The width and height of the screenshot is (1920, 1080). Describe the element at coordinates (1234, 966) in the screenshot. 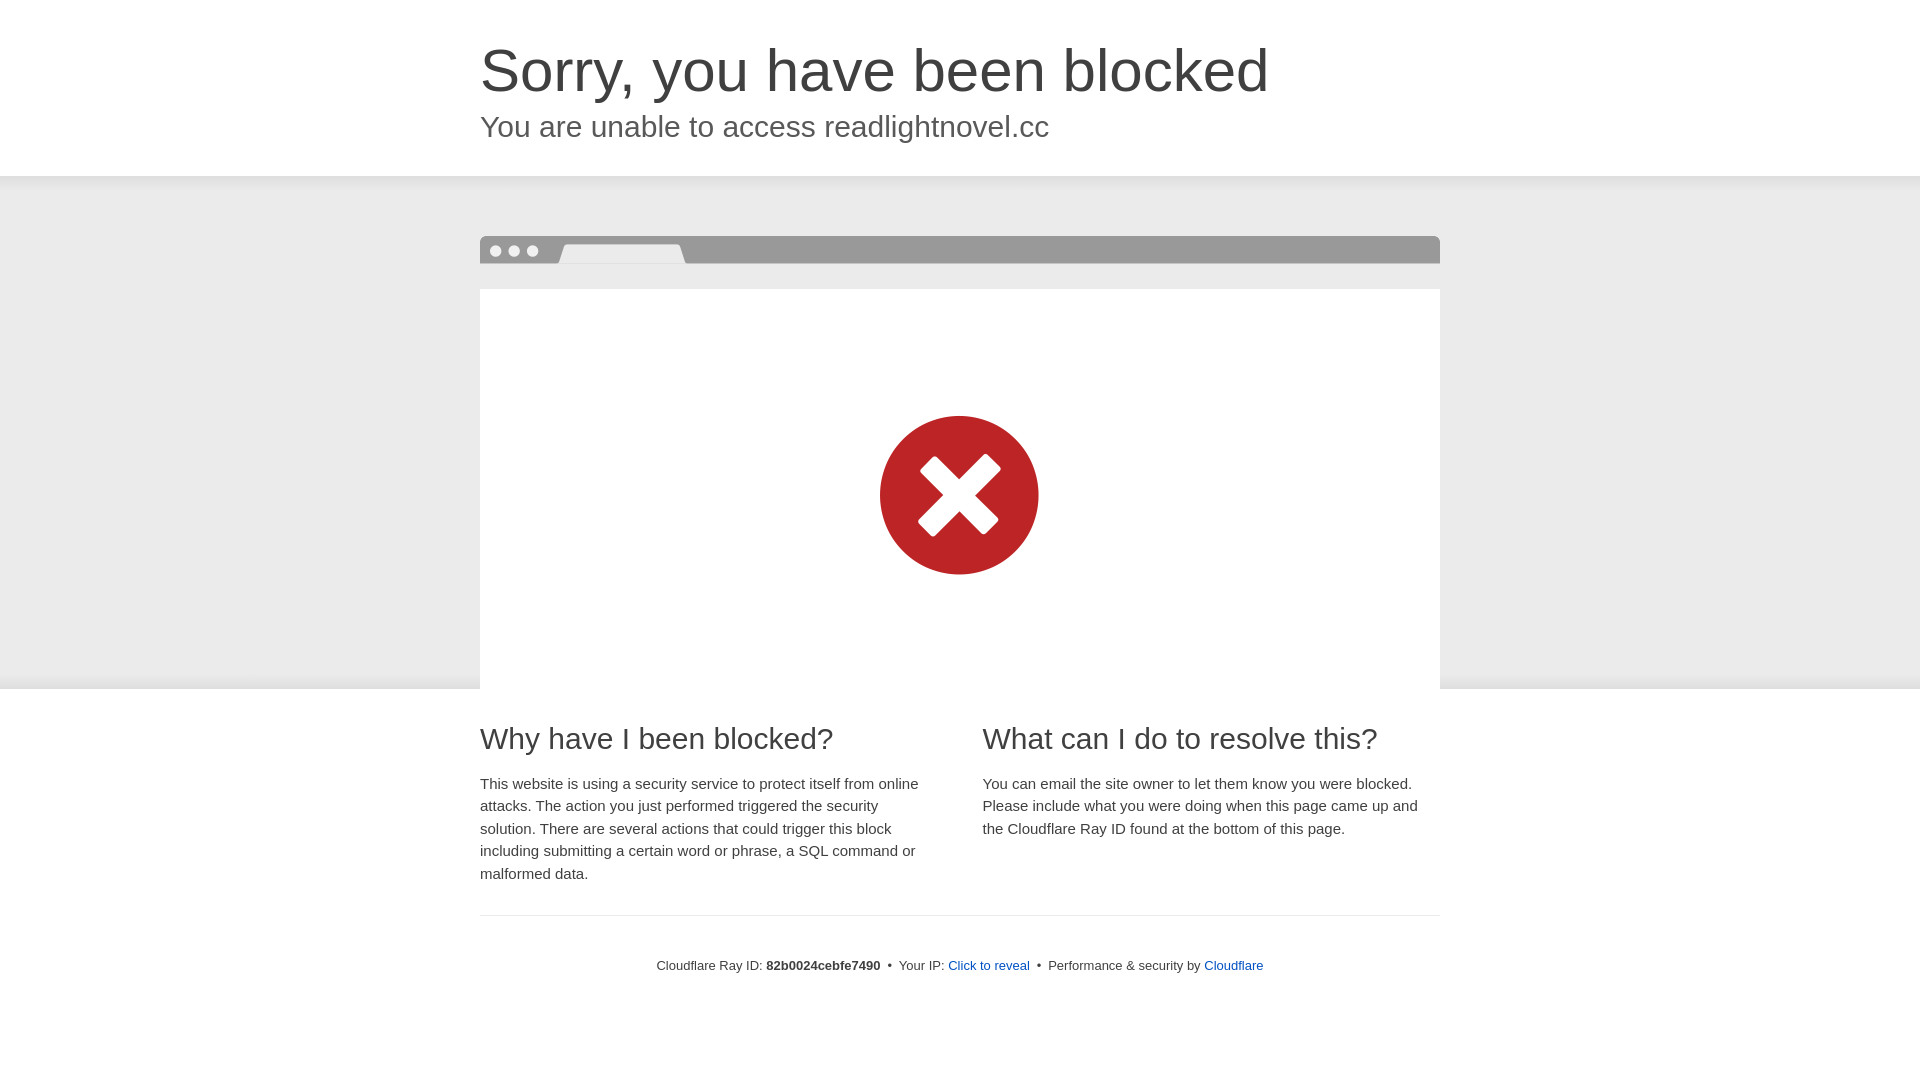

I see `Cloudflare` at that location.